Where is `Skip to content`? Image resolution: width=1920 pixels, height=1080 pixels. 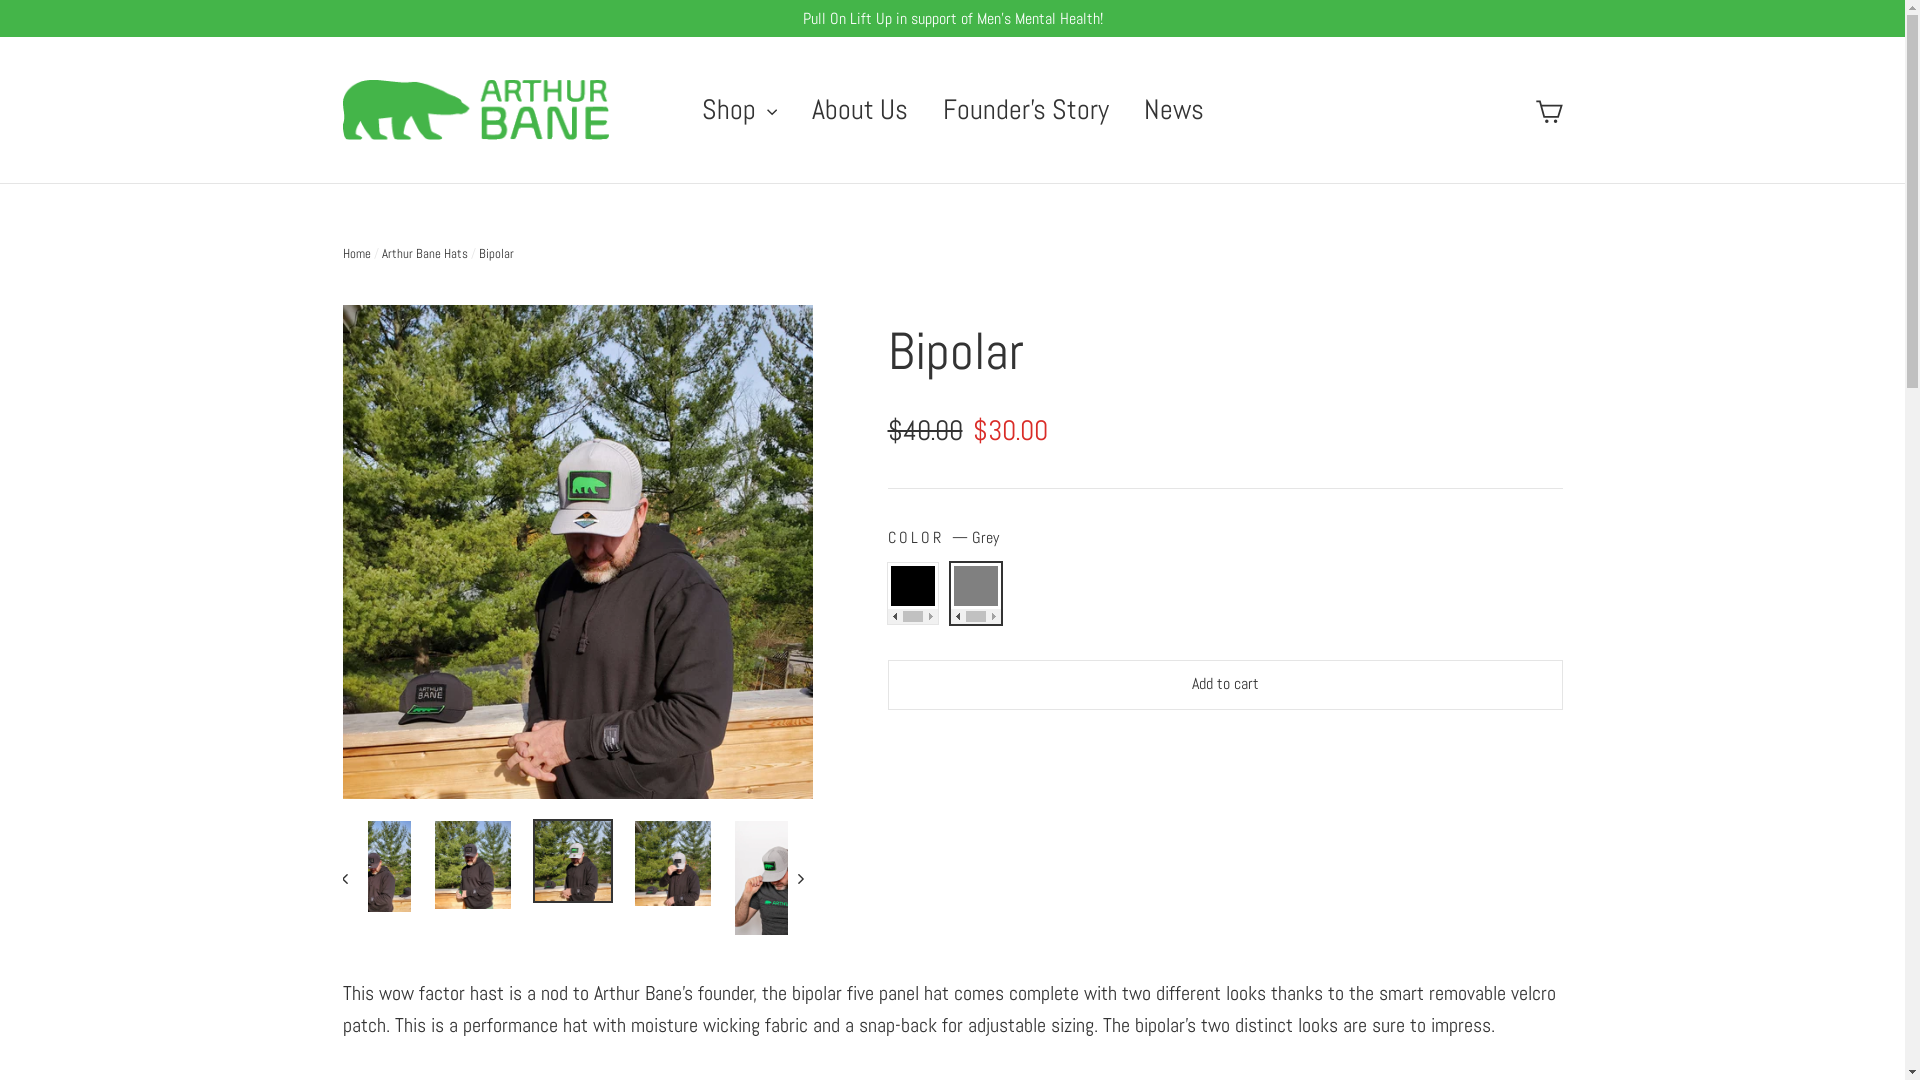
Skip to content is located at coordinates (0, 0).